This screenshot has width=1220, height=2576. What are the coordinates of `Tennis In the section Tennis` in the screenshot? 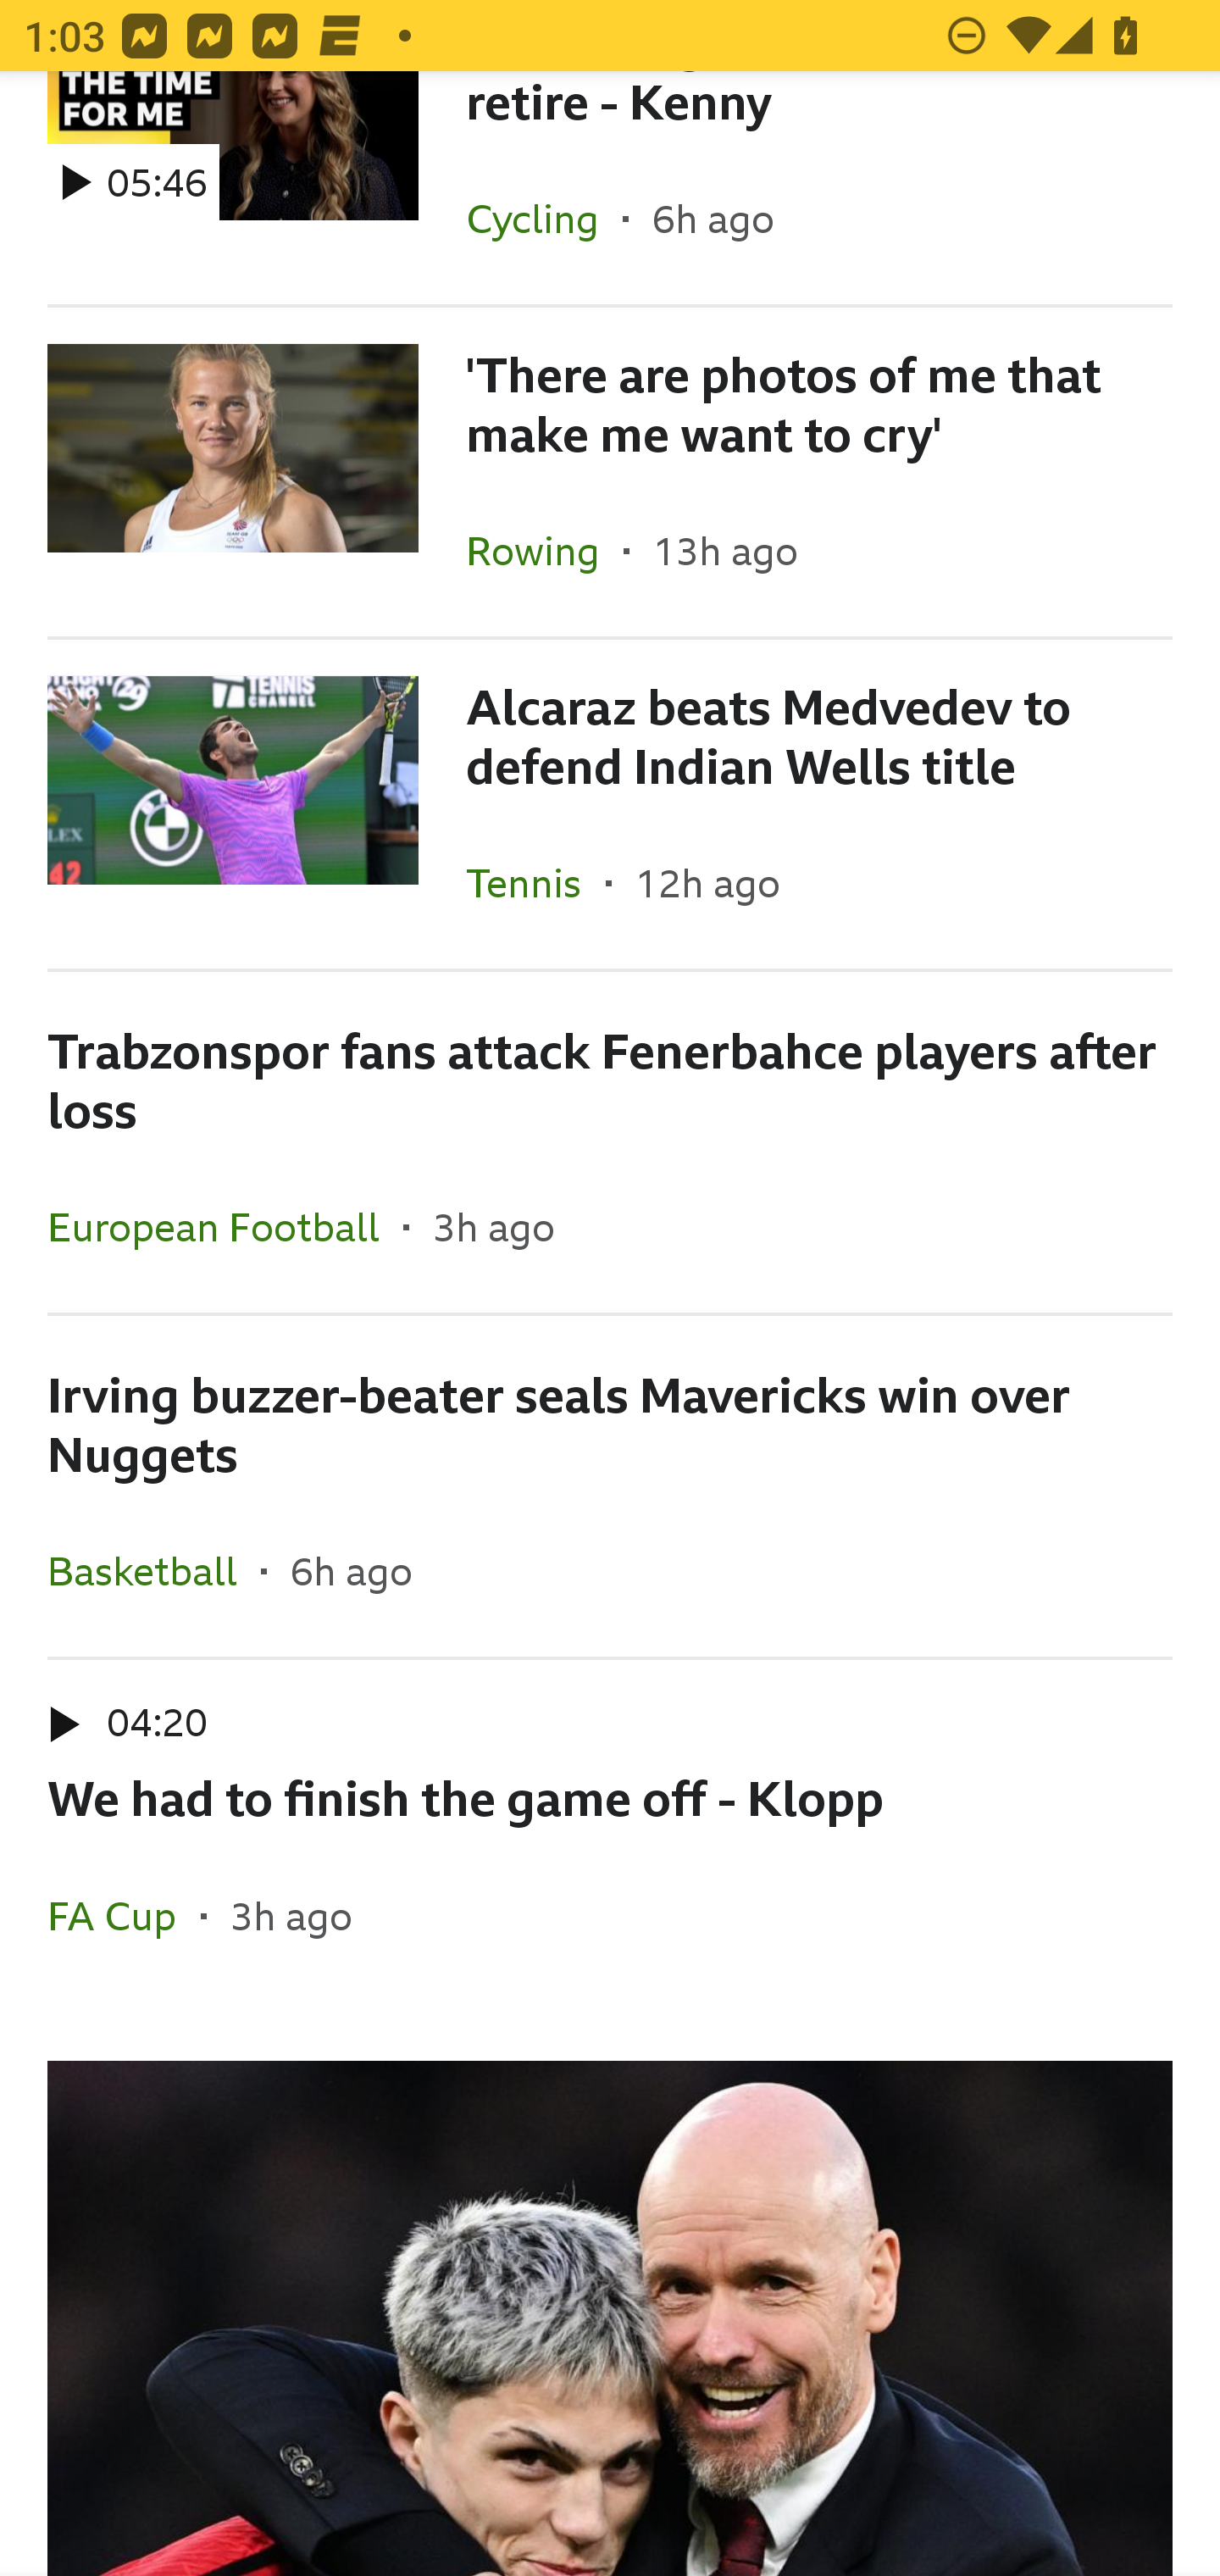 It's located at (535, 883).